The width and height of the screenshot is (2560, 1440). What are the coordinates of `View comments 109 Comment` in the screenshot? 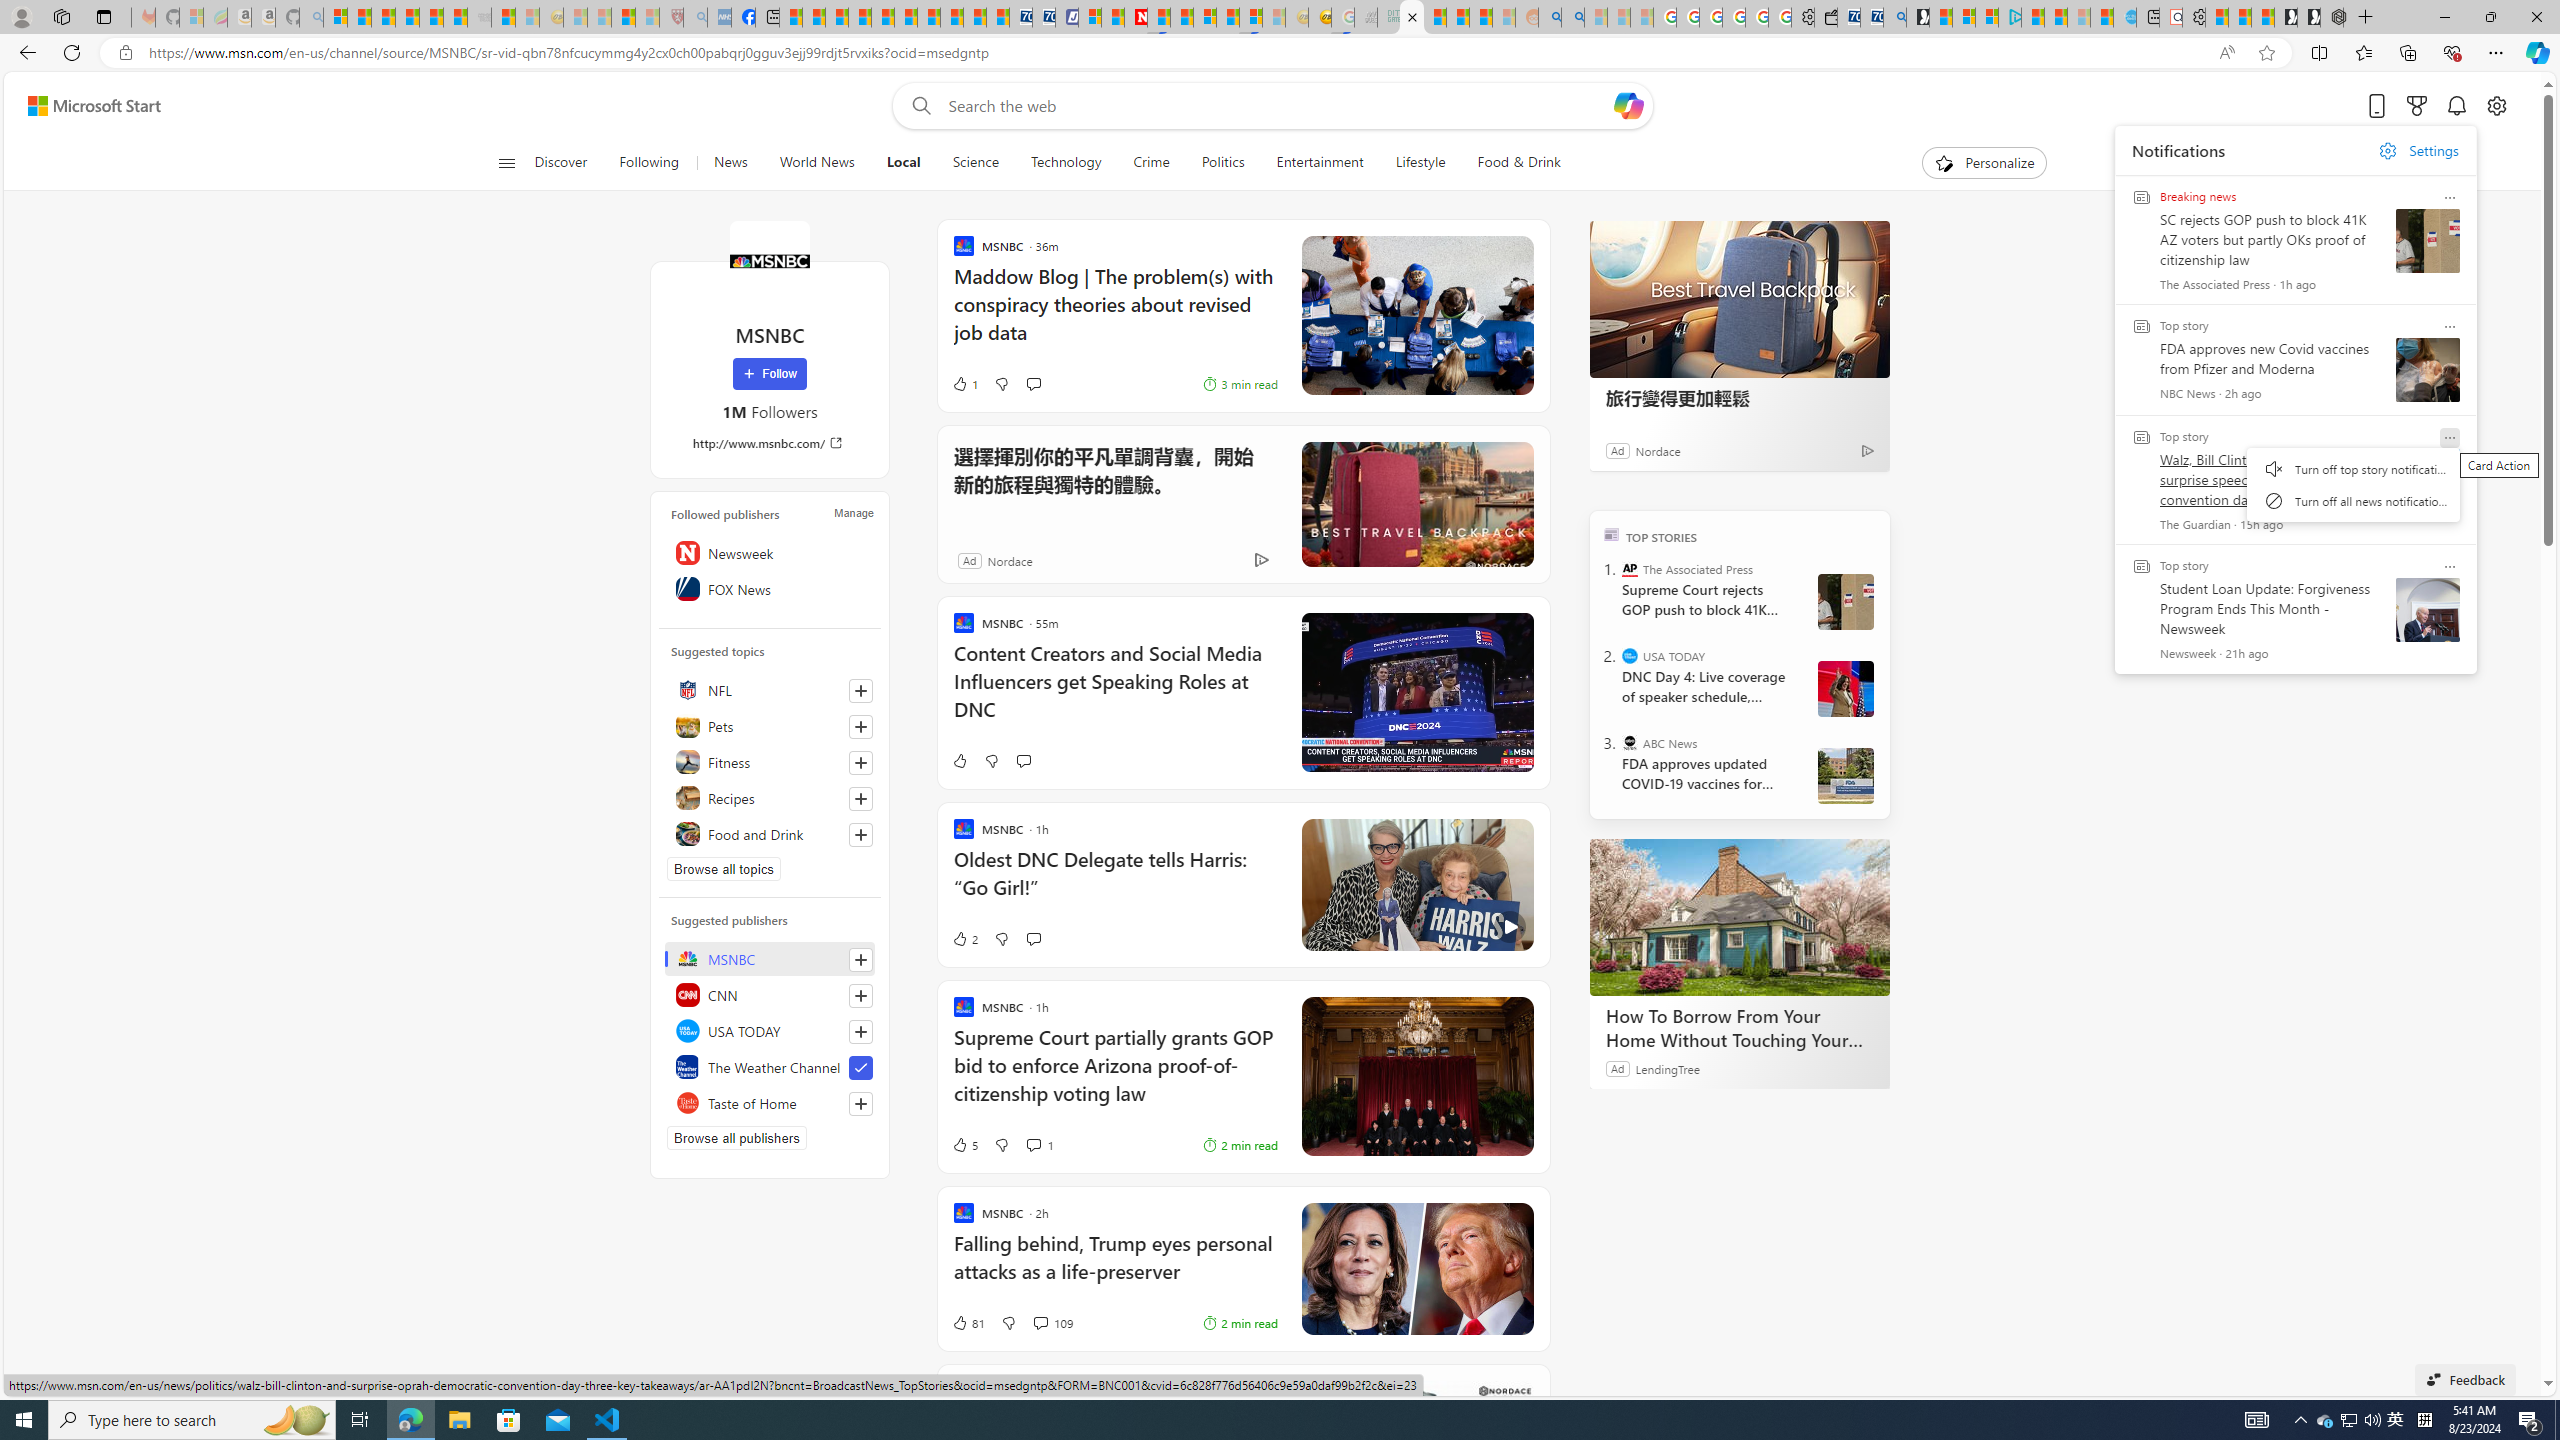 It's located at (1052, 1322).